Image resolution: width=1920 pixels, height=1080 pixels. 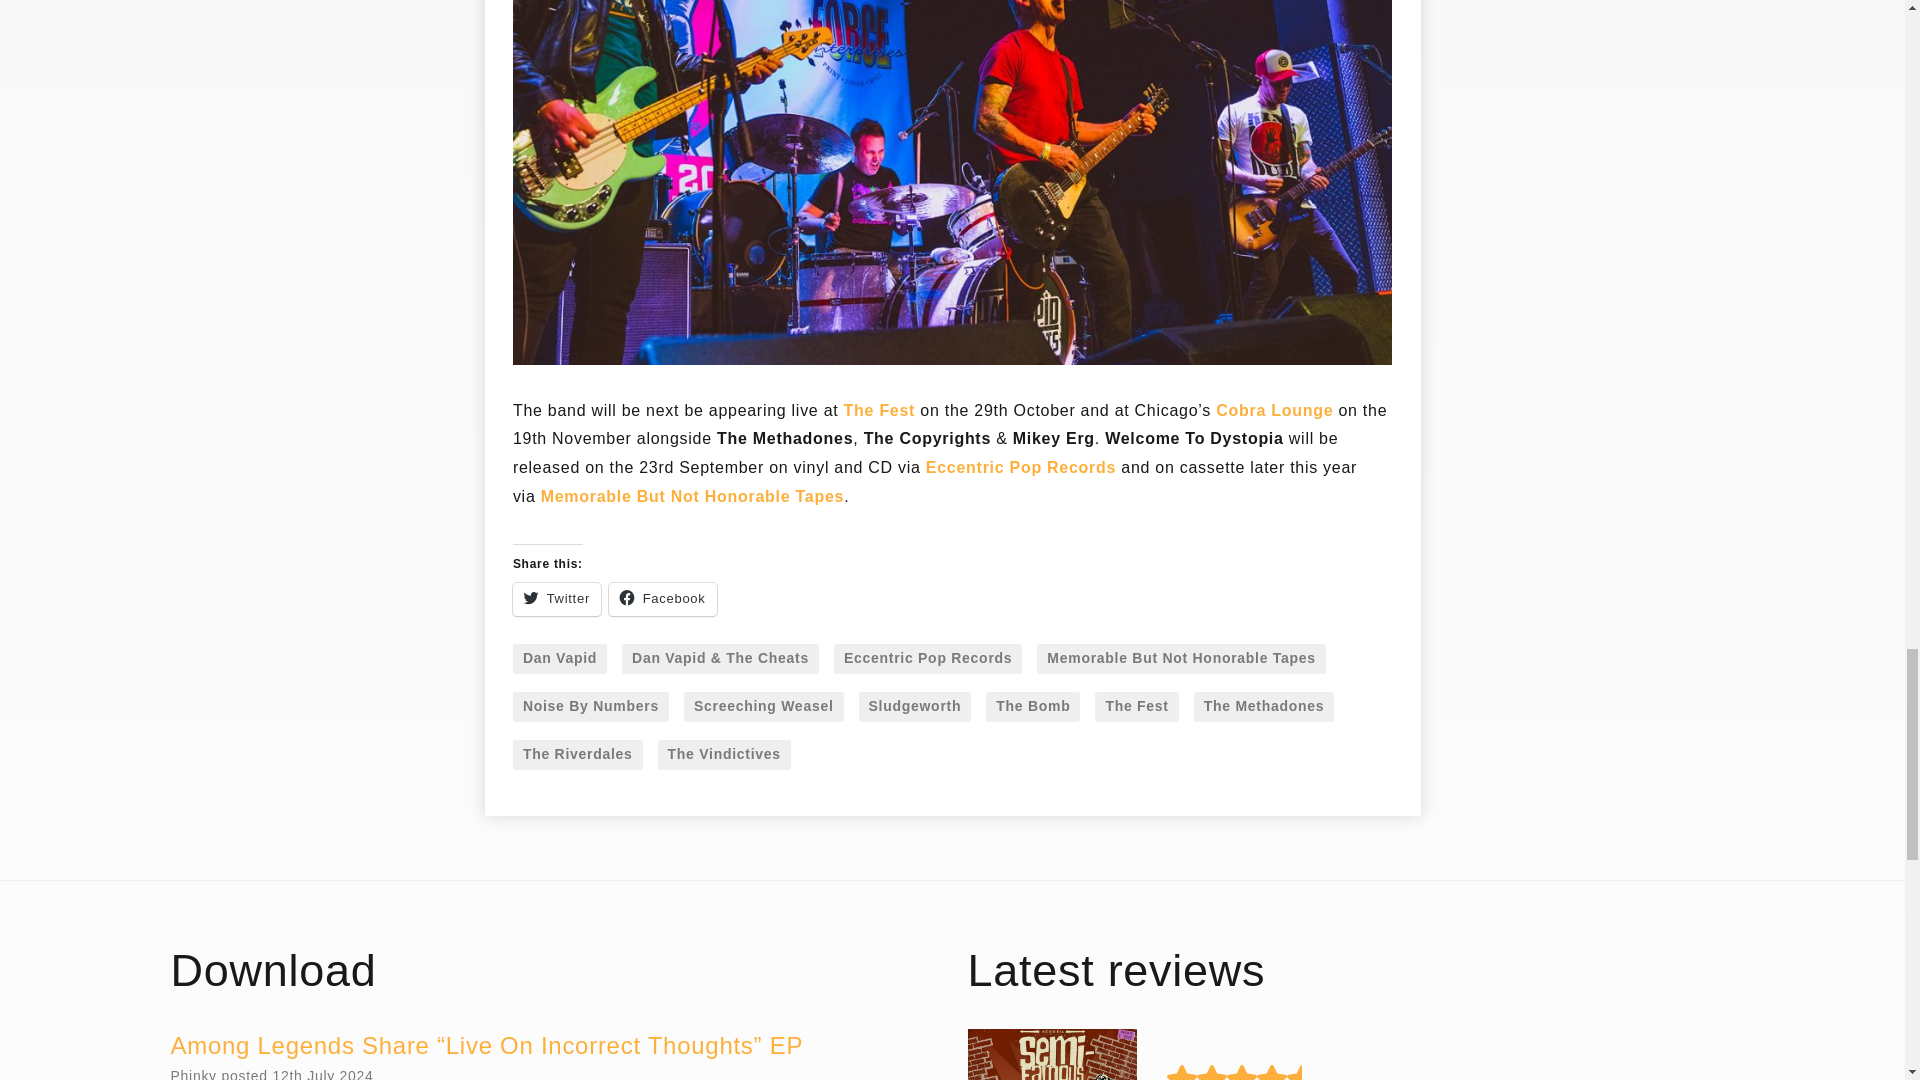 What do you see at coordinates (578, 754) in the screenshot?
I see `The Riverdales` at bounding box center [578, 754].